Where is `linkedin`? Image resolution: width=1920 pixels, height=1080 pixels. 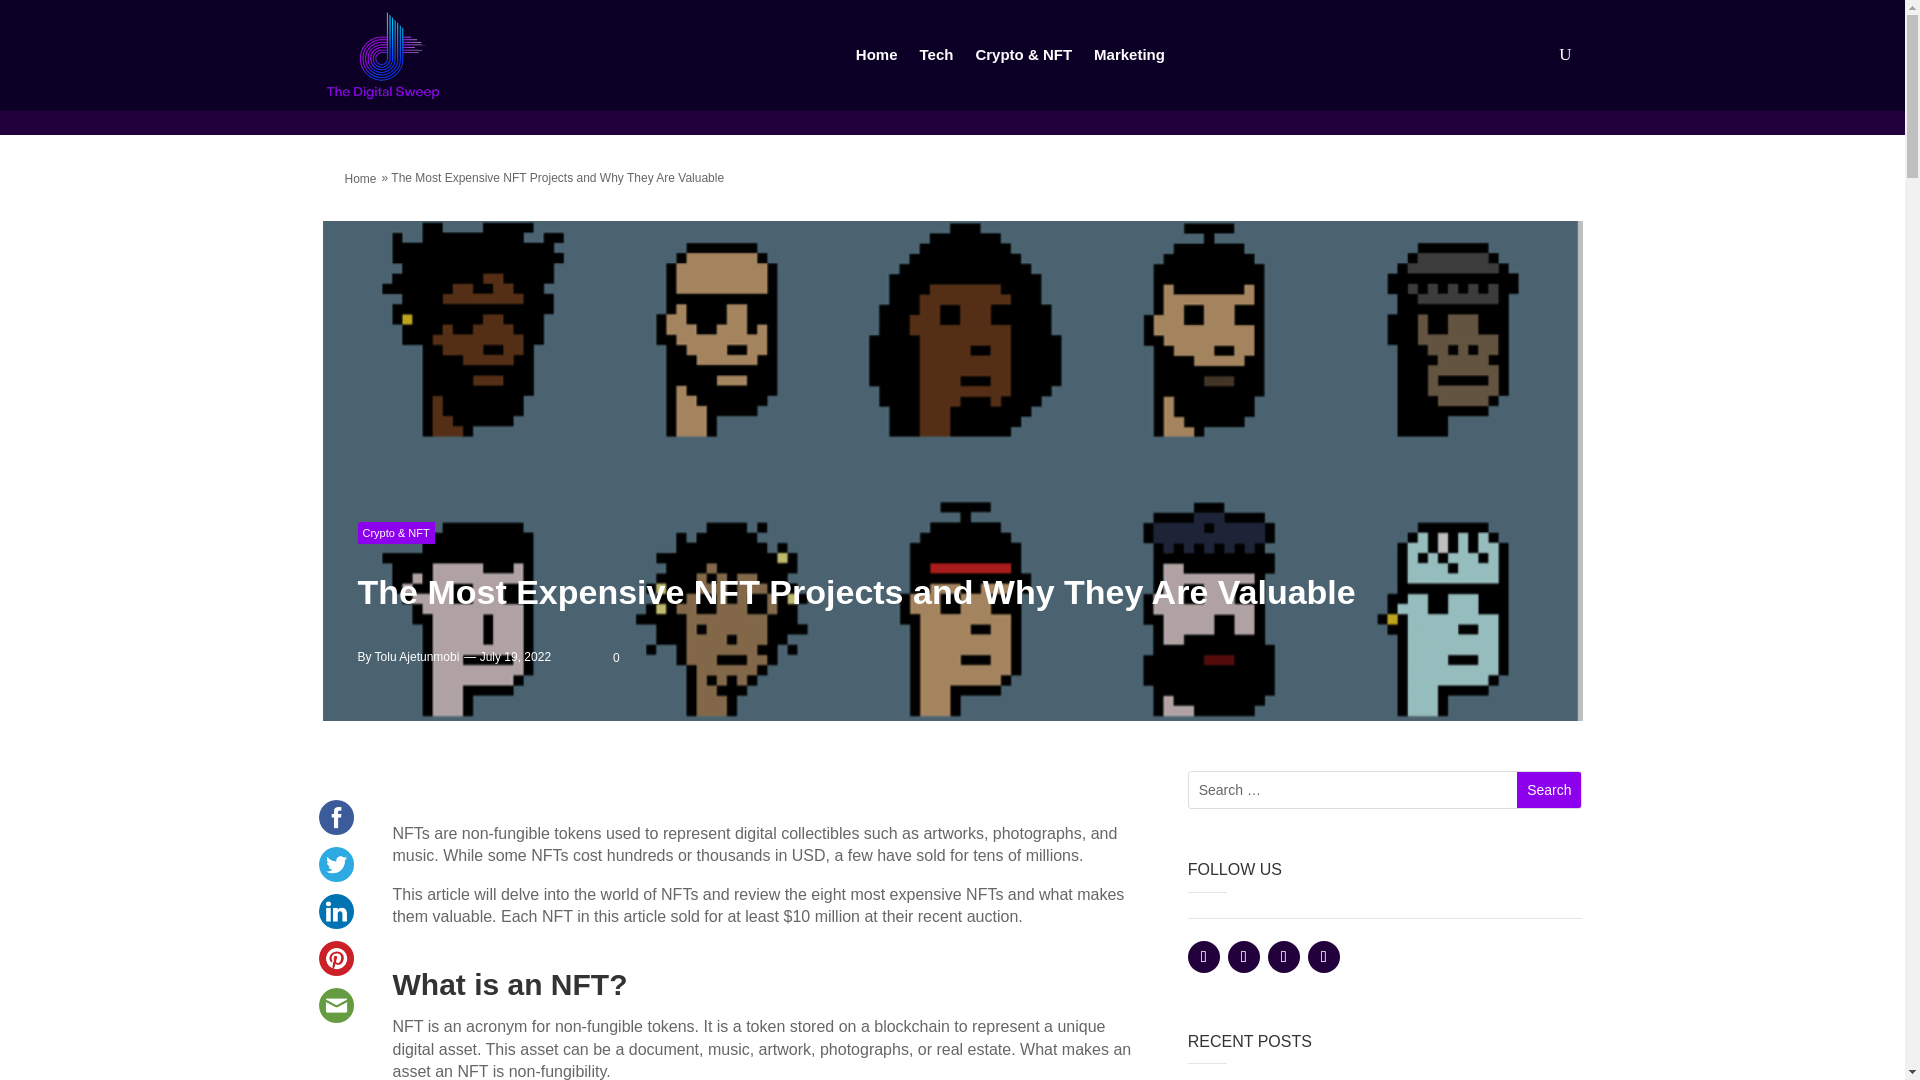 linkedin is located at coordinates (335, 911).